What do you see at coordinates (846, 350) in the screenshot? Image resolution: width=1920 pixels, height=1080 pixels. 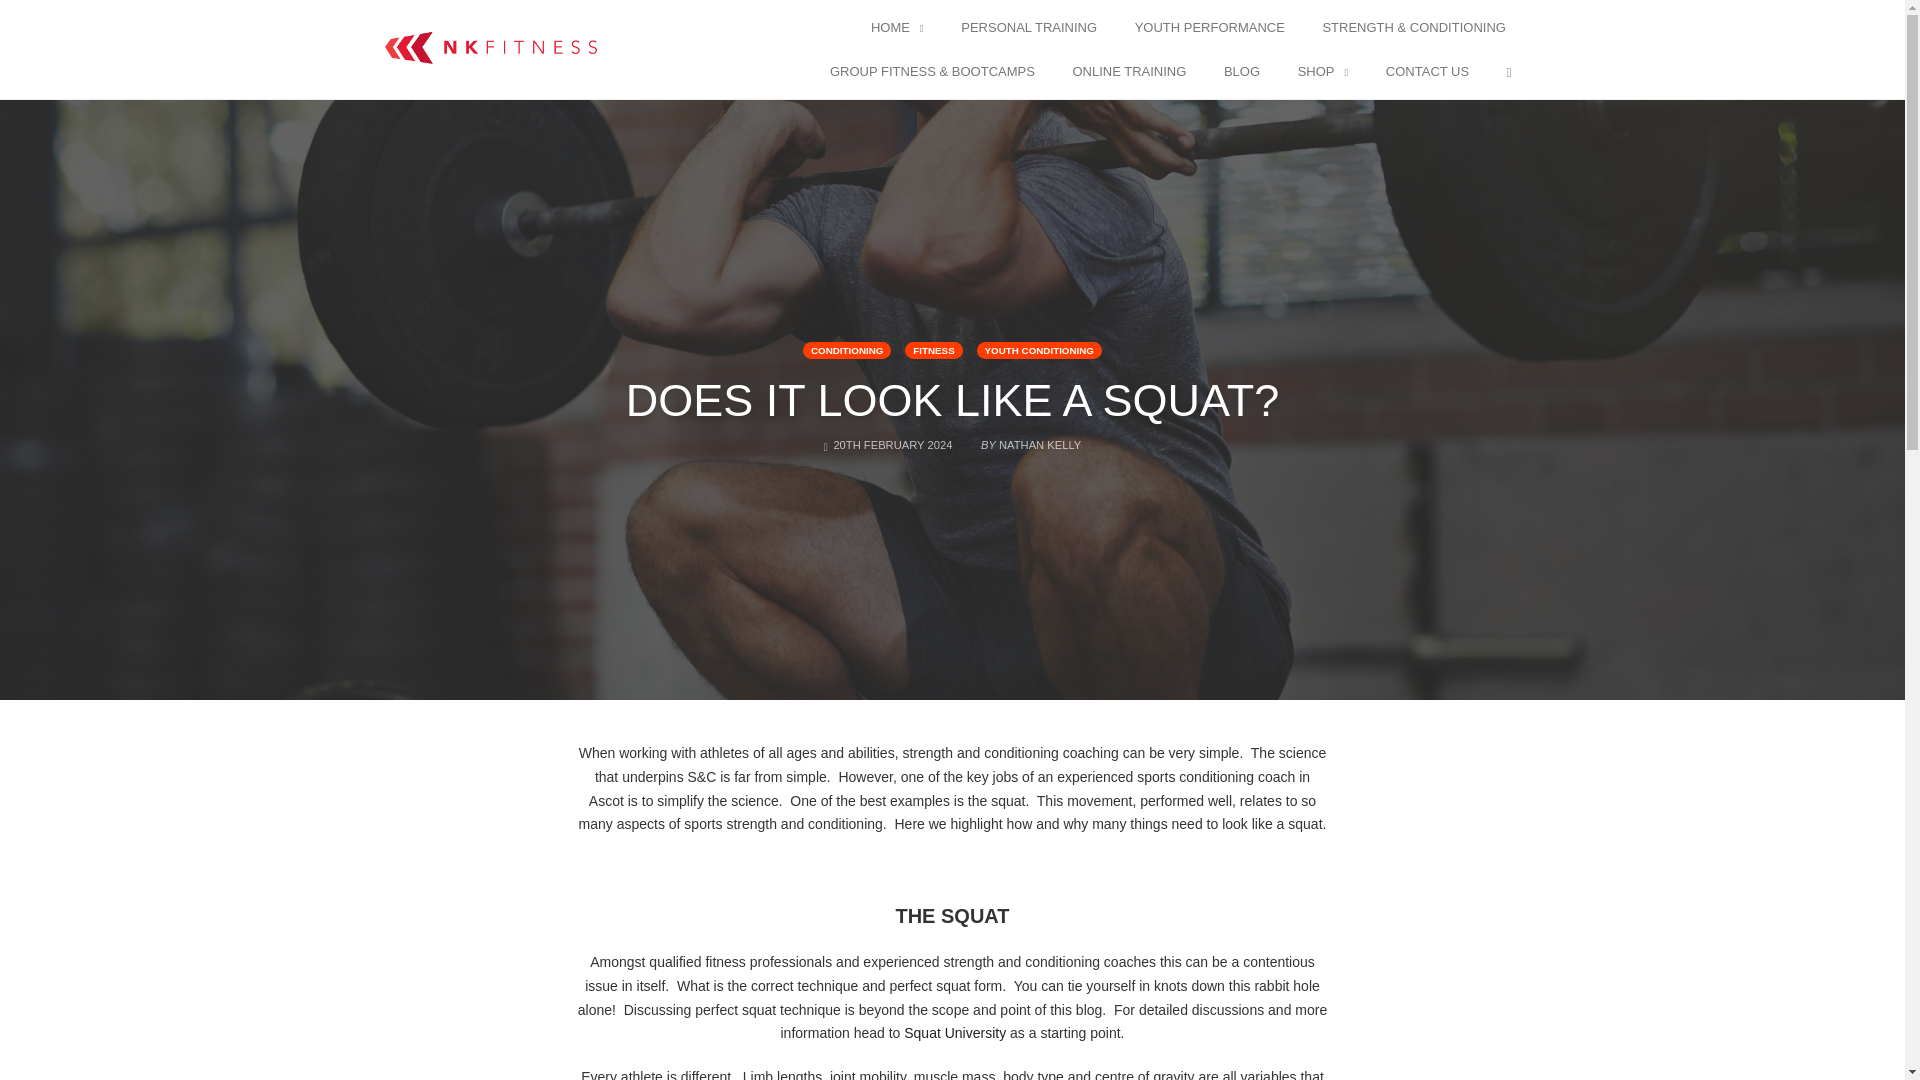 I see `CONDITIONING` at bounding box center [846, 350].